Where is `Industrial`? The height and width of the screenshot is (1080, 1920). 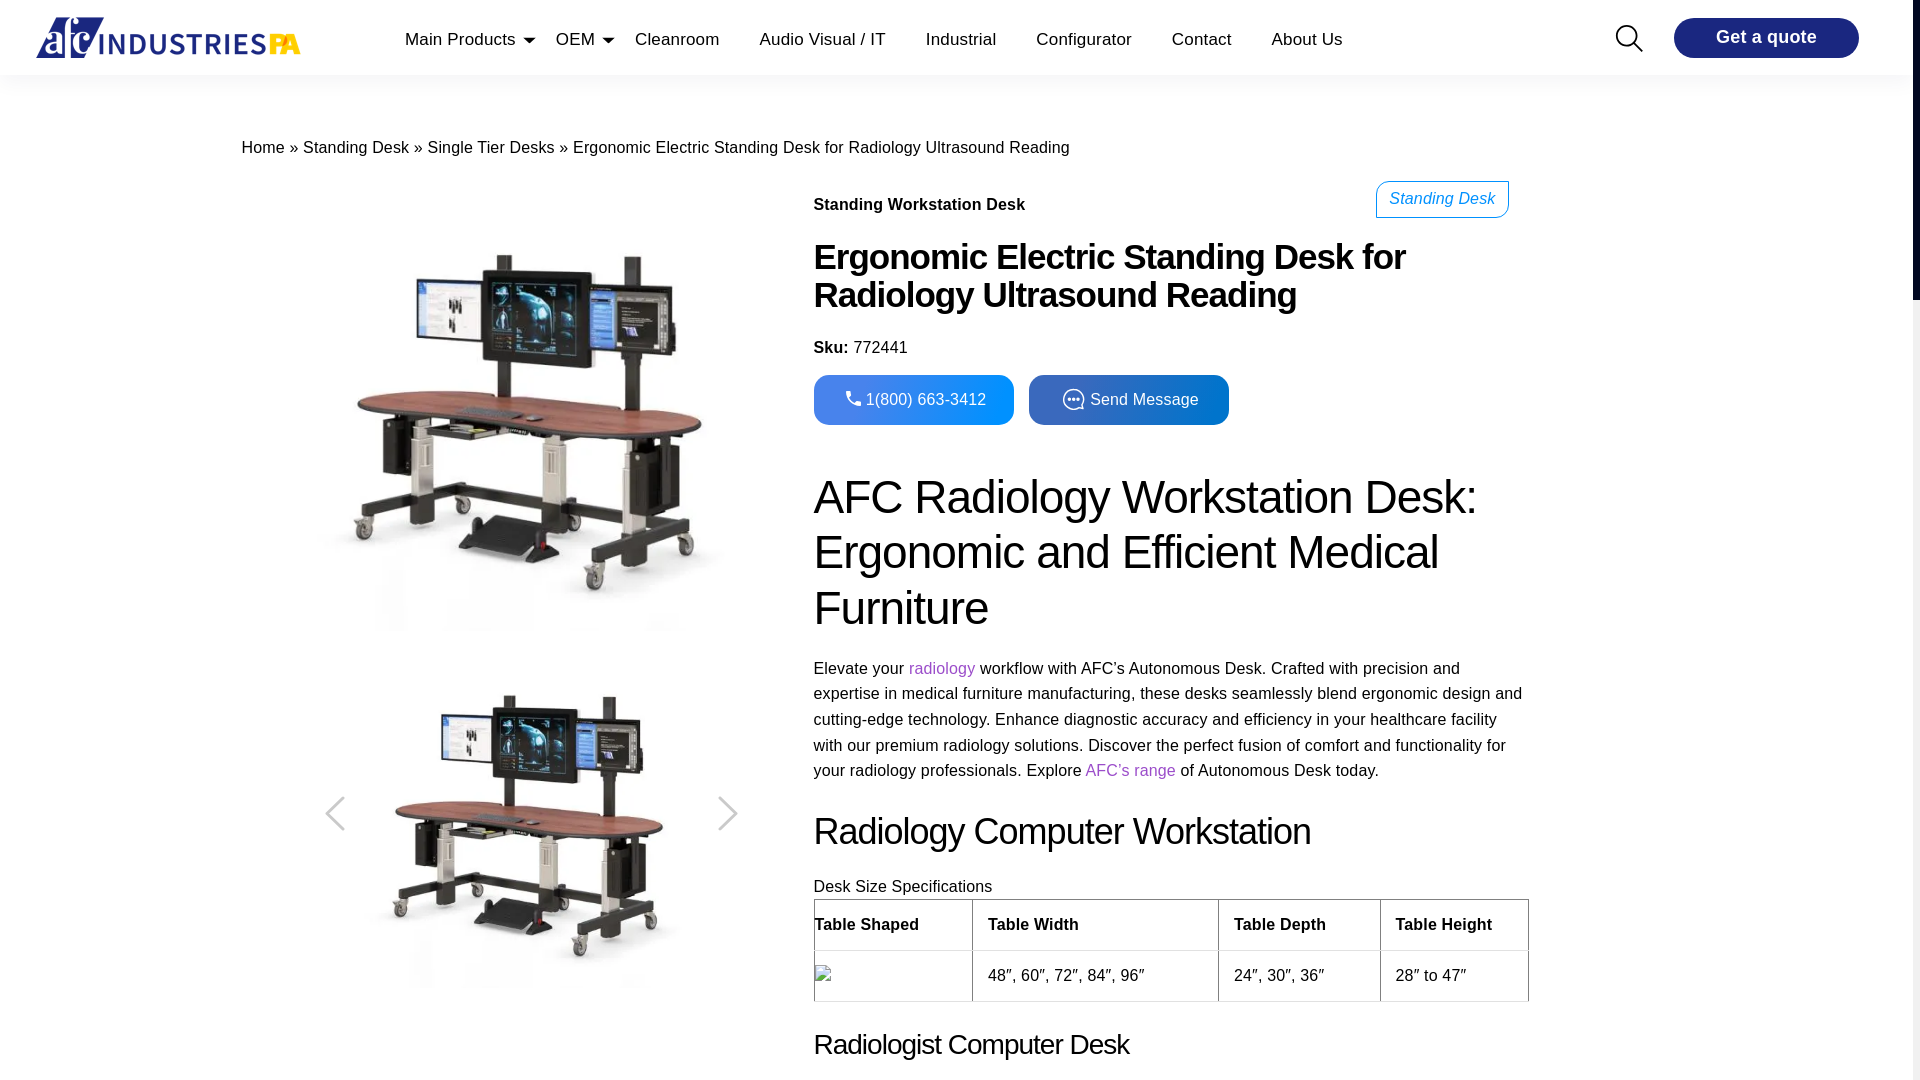 Industrial is located at coordinates (960, 37).